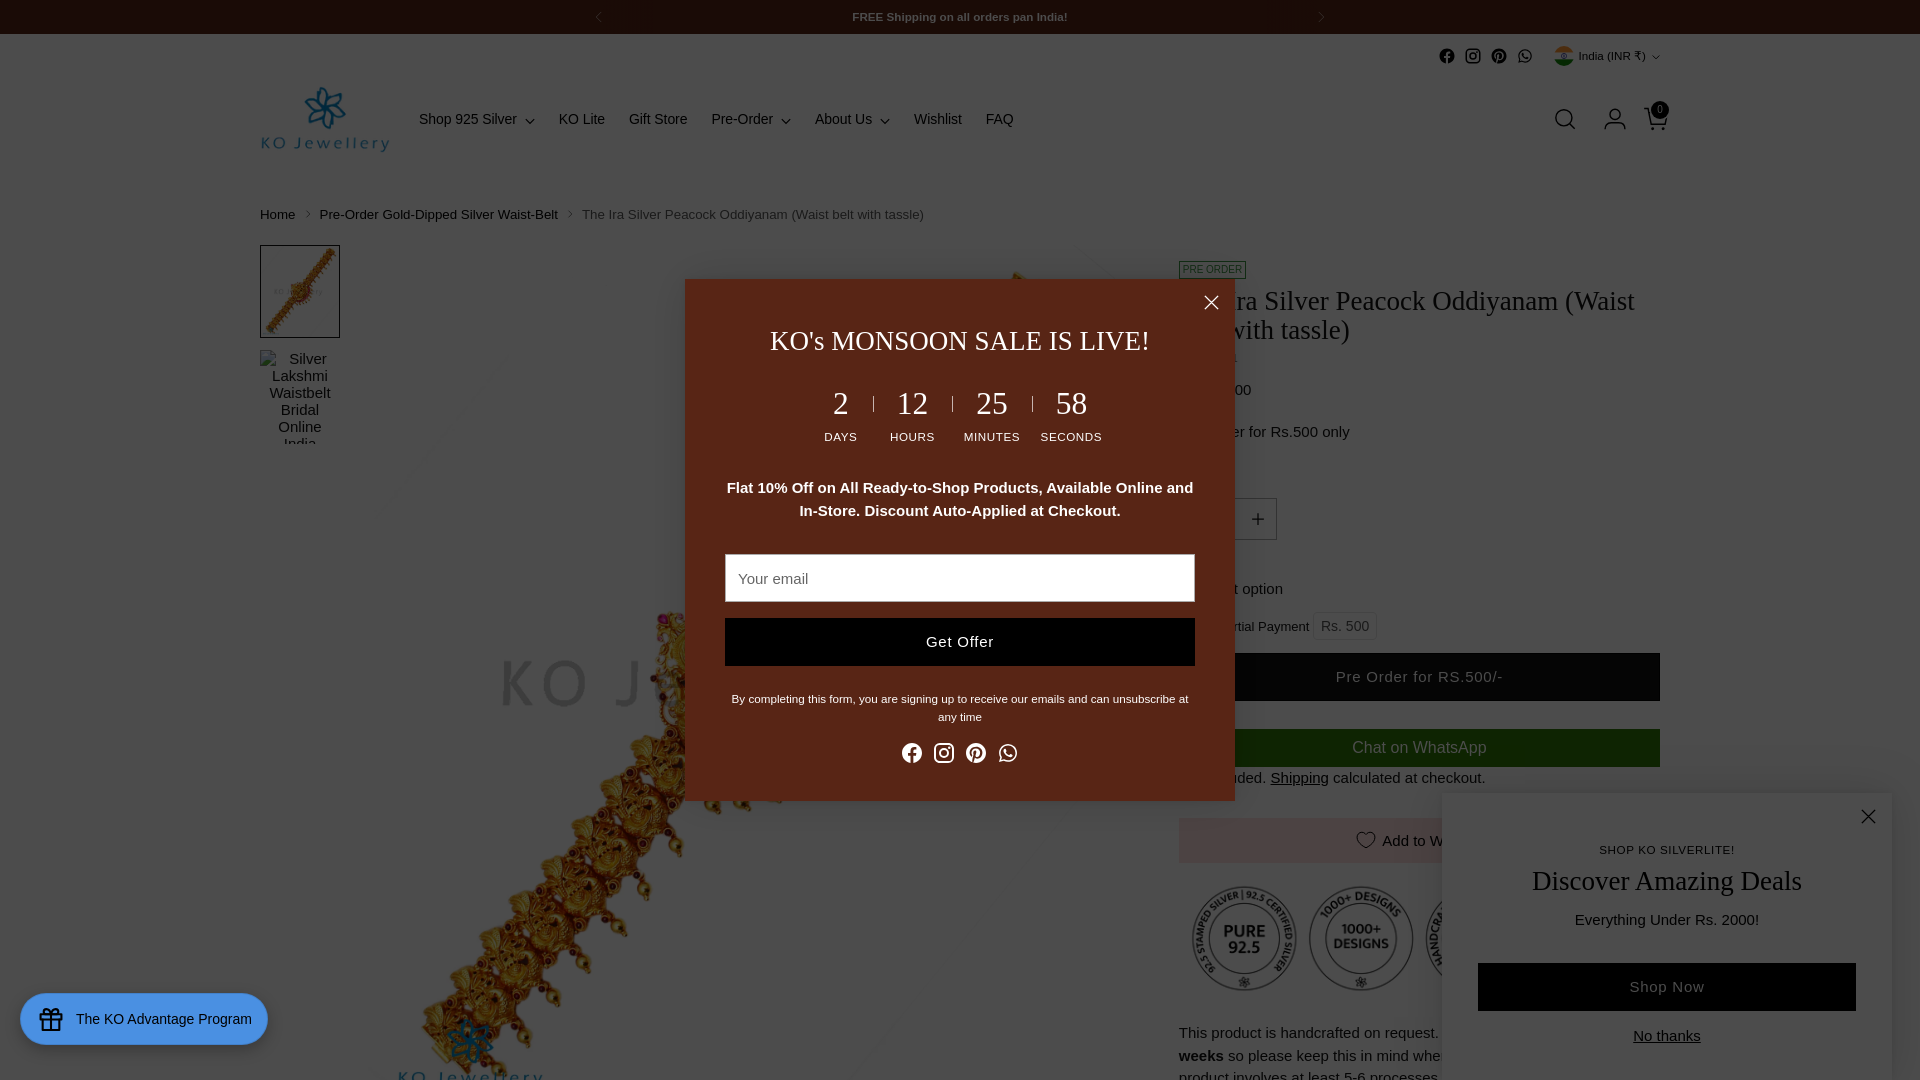  What do you see at coordinates (1472, 56) in the screenshot?
I see `KO Jewellery on Instagram` at bounding box center [1472, 56].